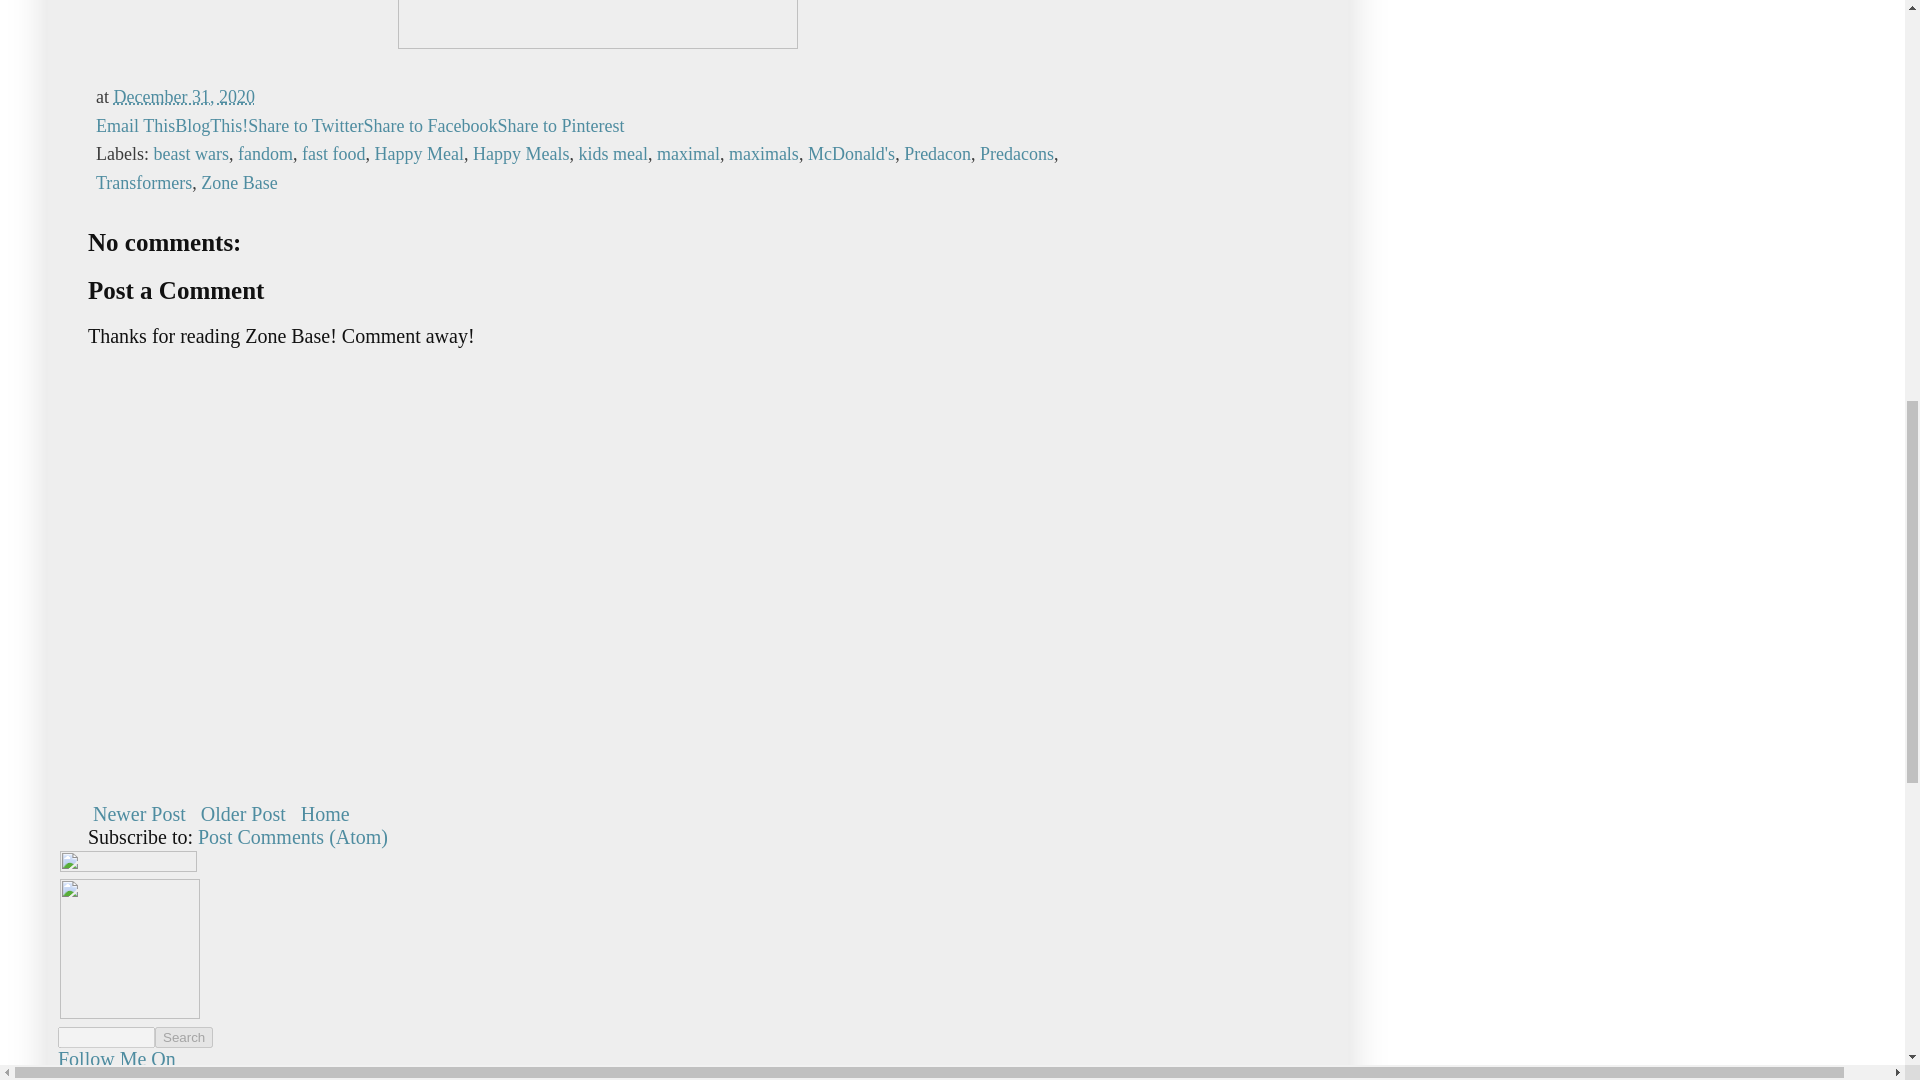 The image size is (1920, 1080). What do you see at coordinates (116, 1064) in the screenshot?
I see `Follow Me On Instagram!` at bounding box center [116, 1064].